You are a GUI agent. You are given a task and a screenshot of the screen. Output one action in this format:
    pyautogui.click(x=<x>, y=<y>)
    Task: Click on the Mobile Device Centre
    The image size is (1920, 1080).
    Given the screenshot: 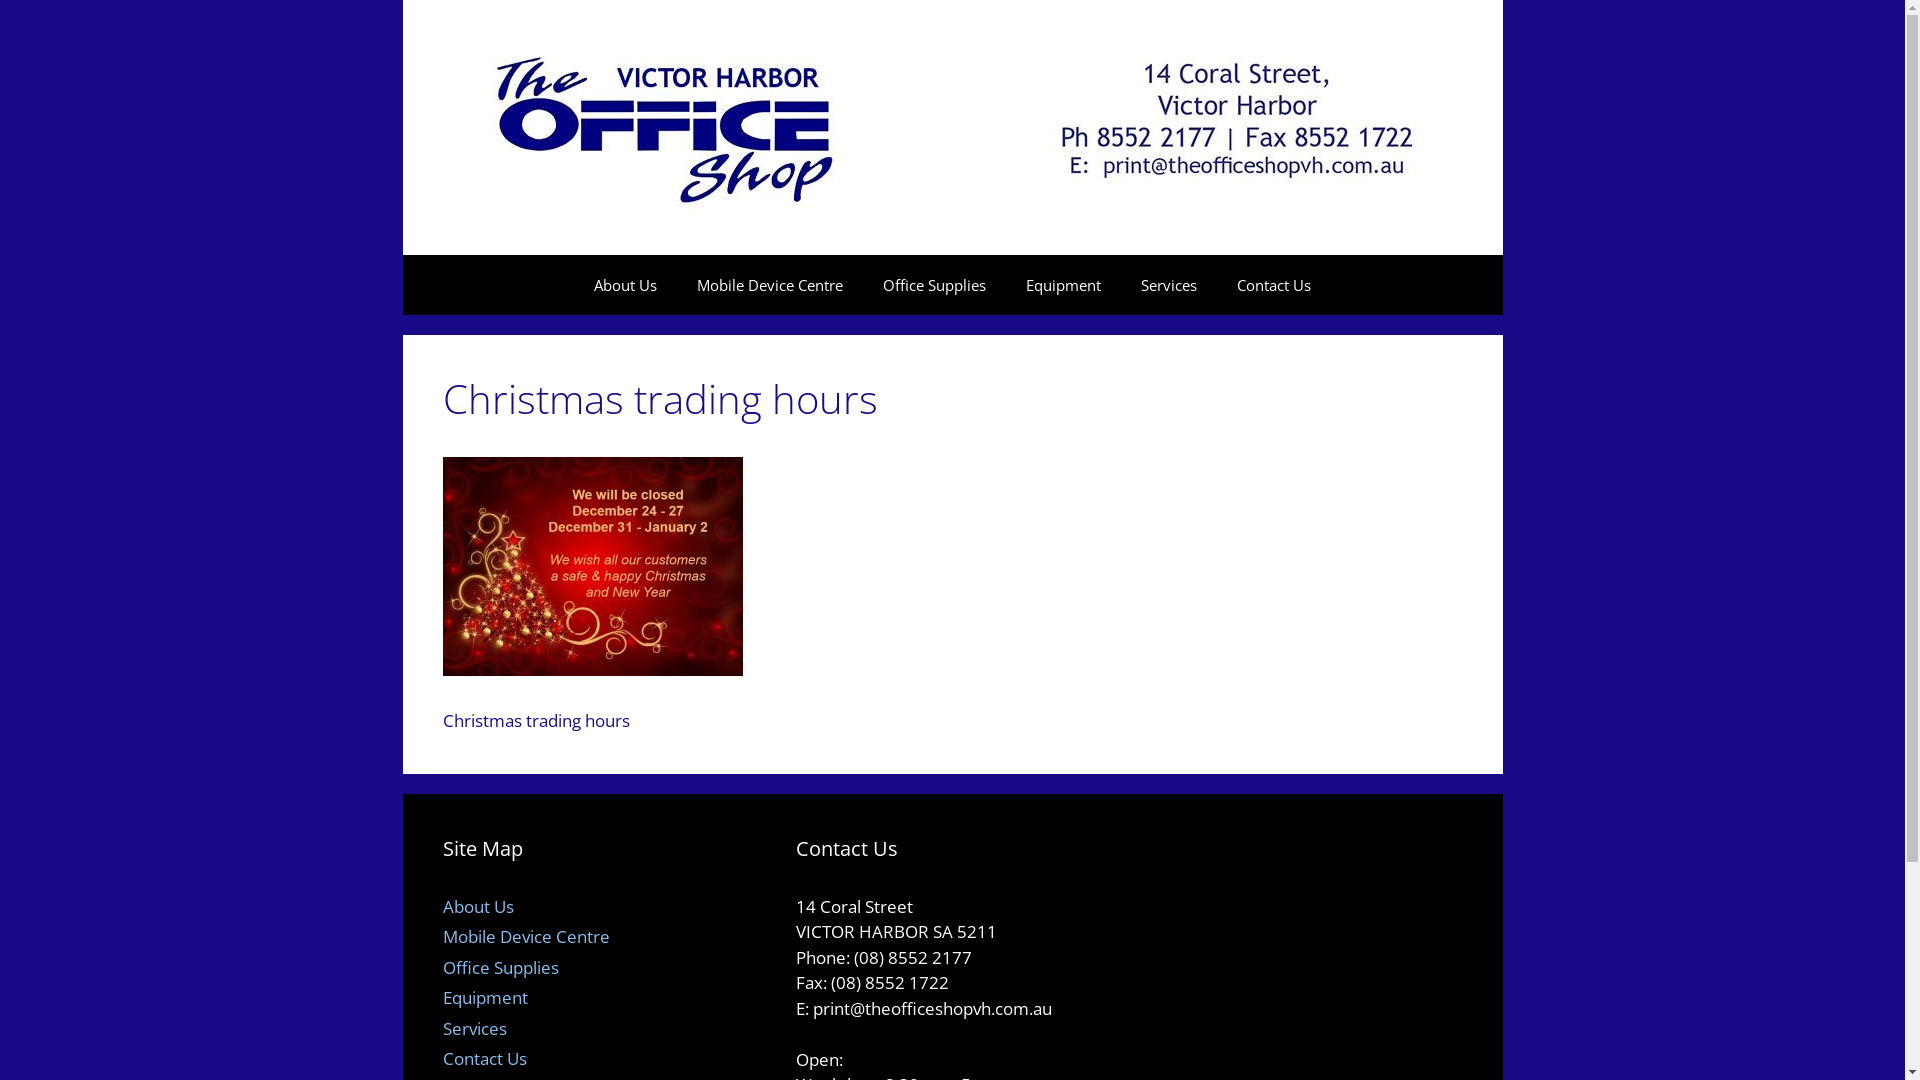 What is the action you would take?
    pyautogui.click(x=526, y=936)
    